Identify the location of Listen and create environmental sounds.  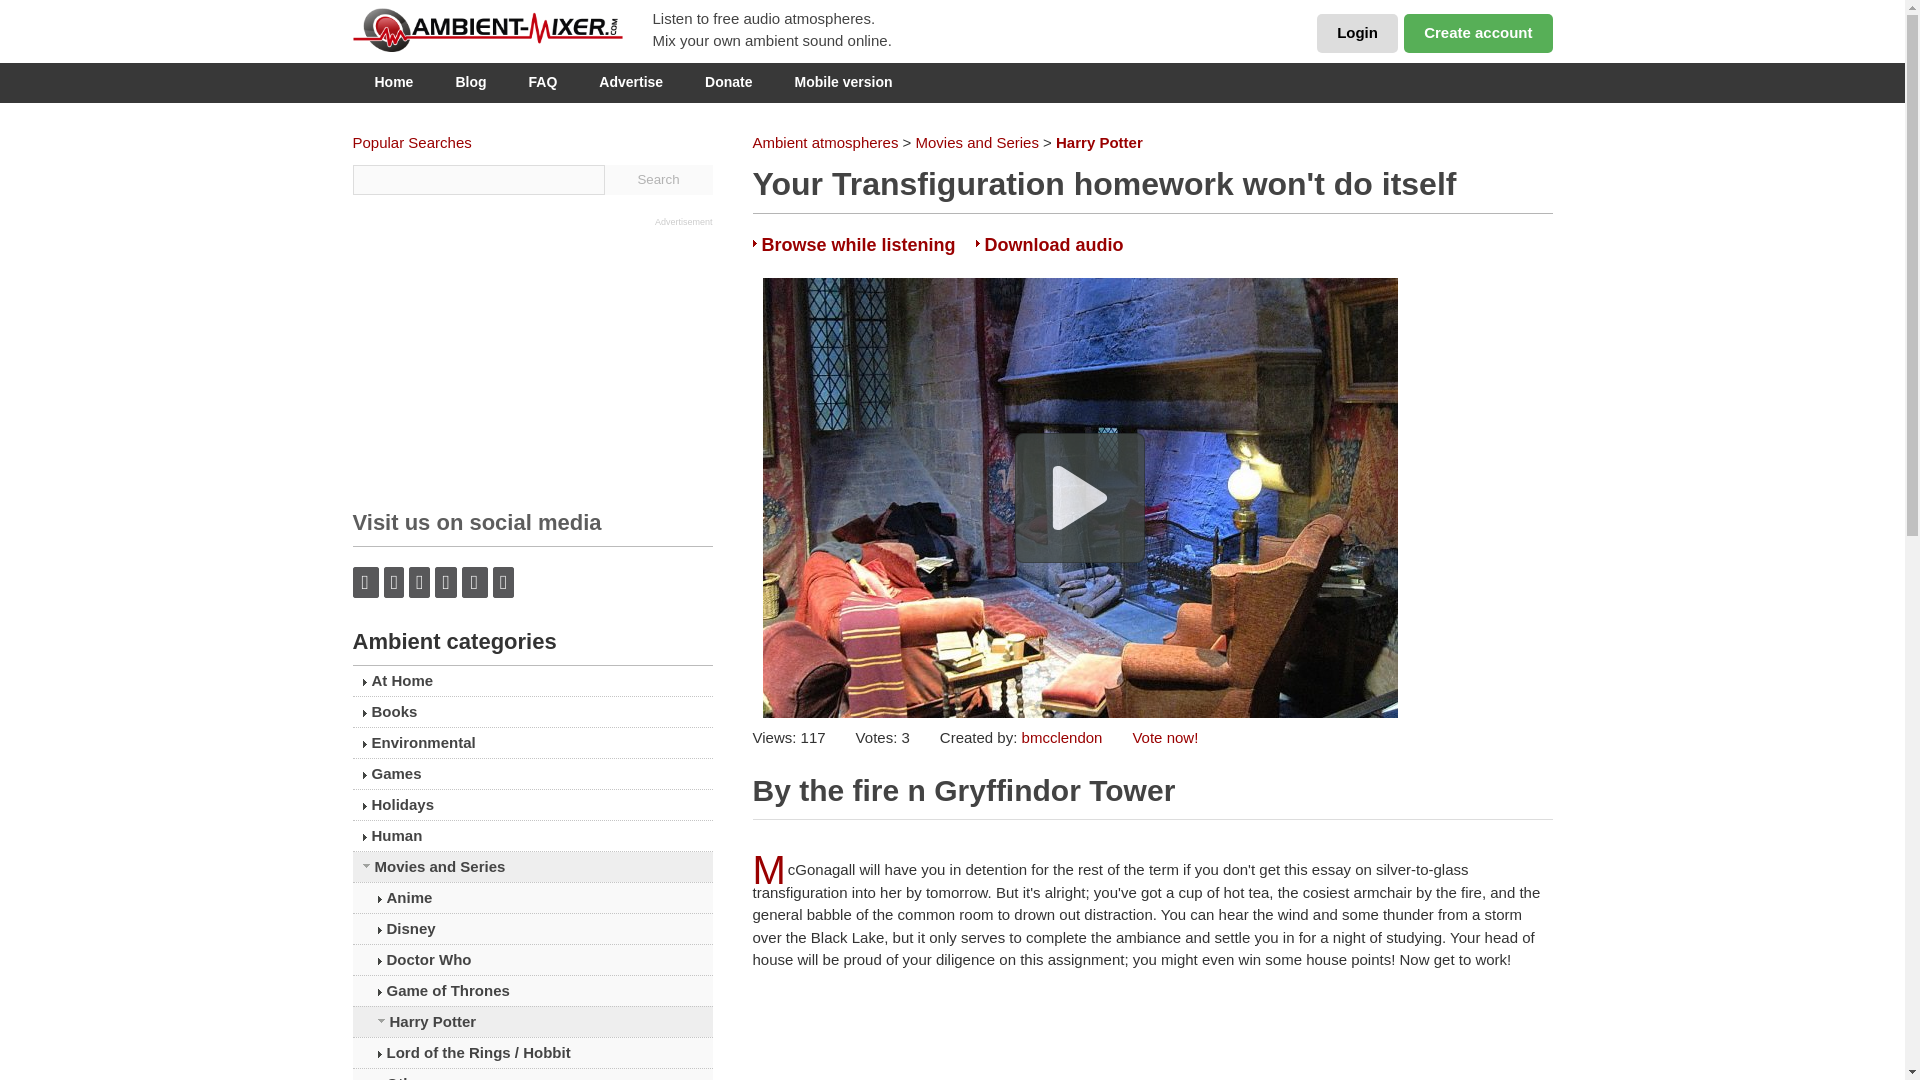
(532, 742).